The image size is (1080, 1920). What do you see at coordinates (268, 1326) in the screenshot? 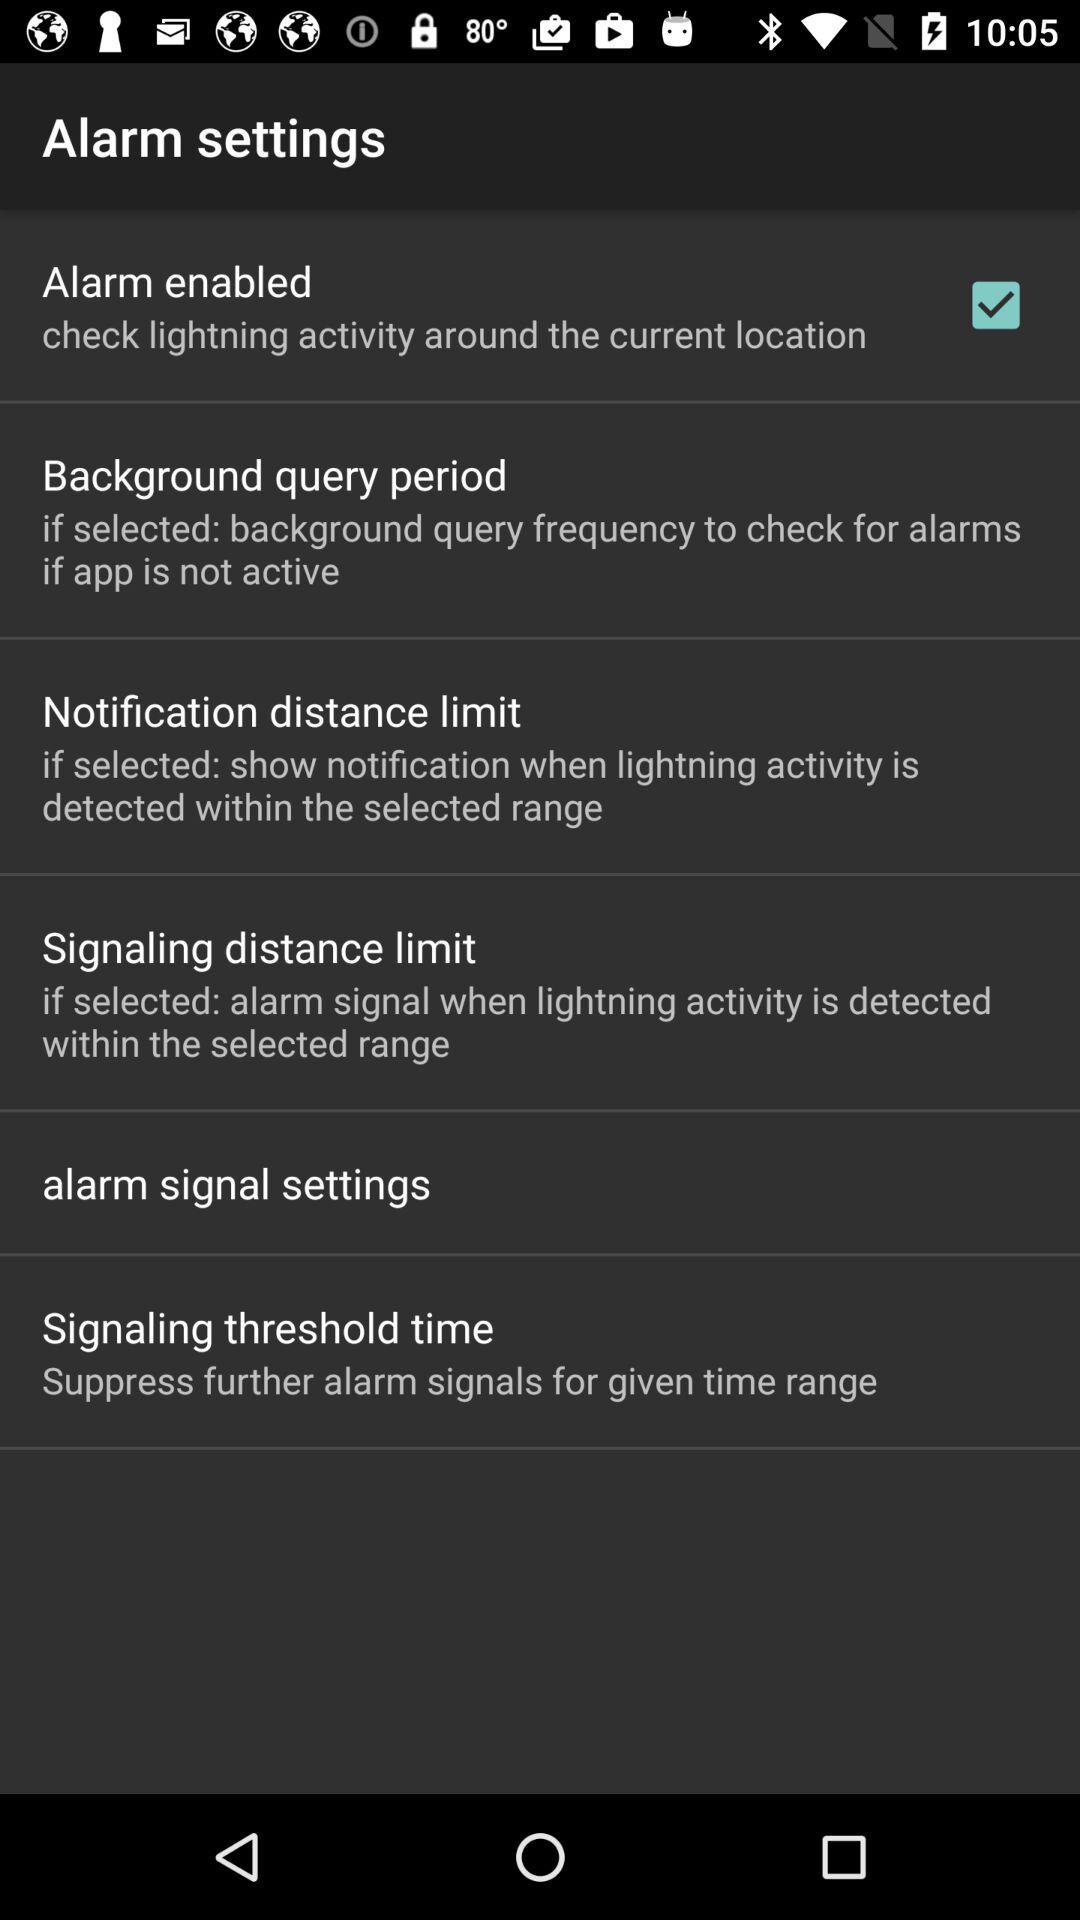
I see `select signaling threshold time app` at bounding box center [268, 1326].